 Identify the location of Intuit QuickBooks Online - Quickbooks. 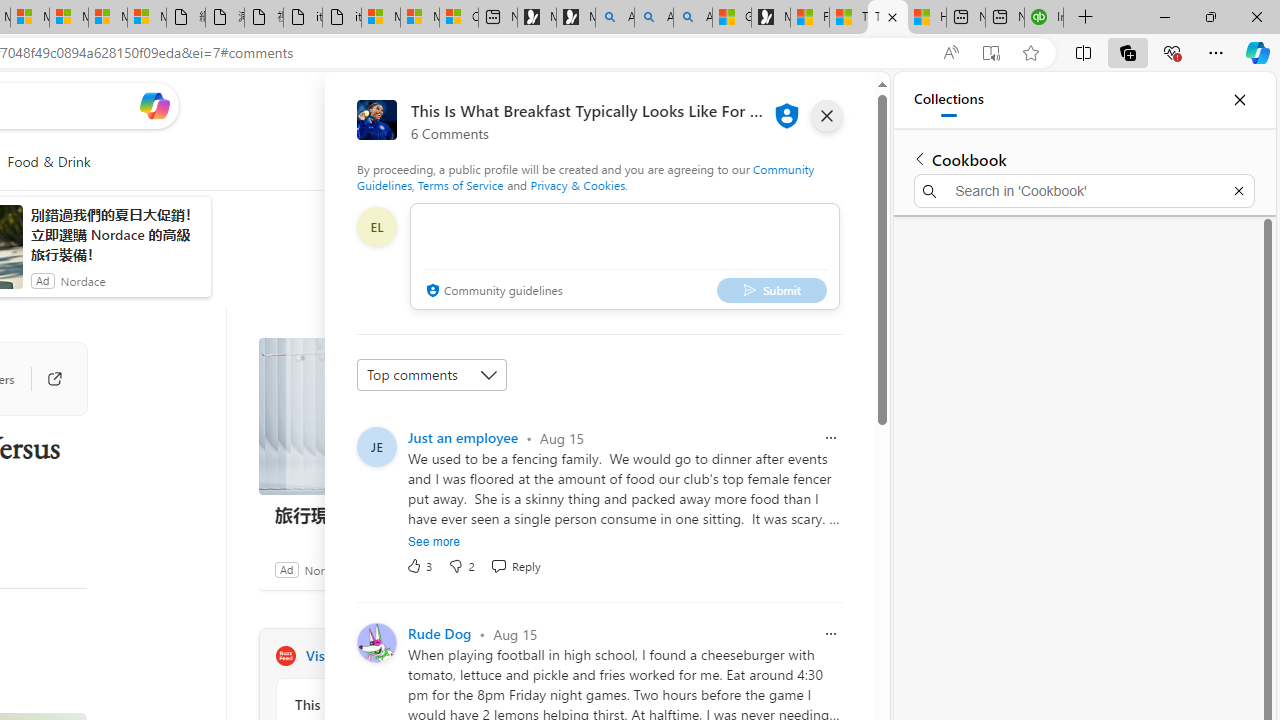
(1044, 18).